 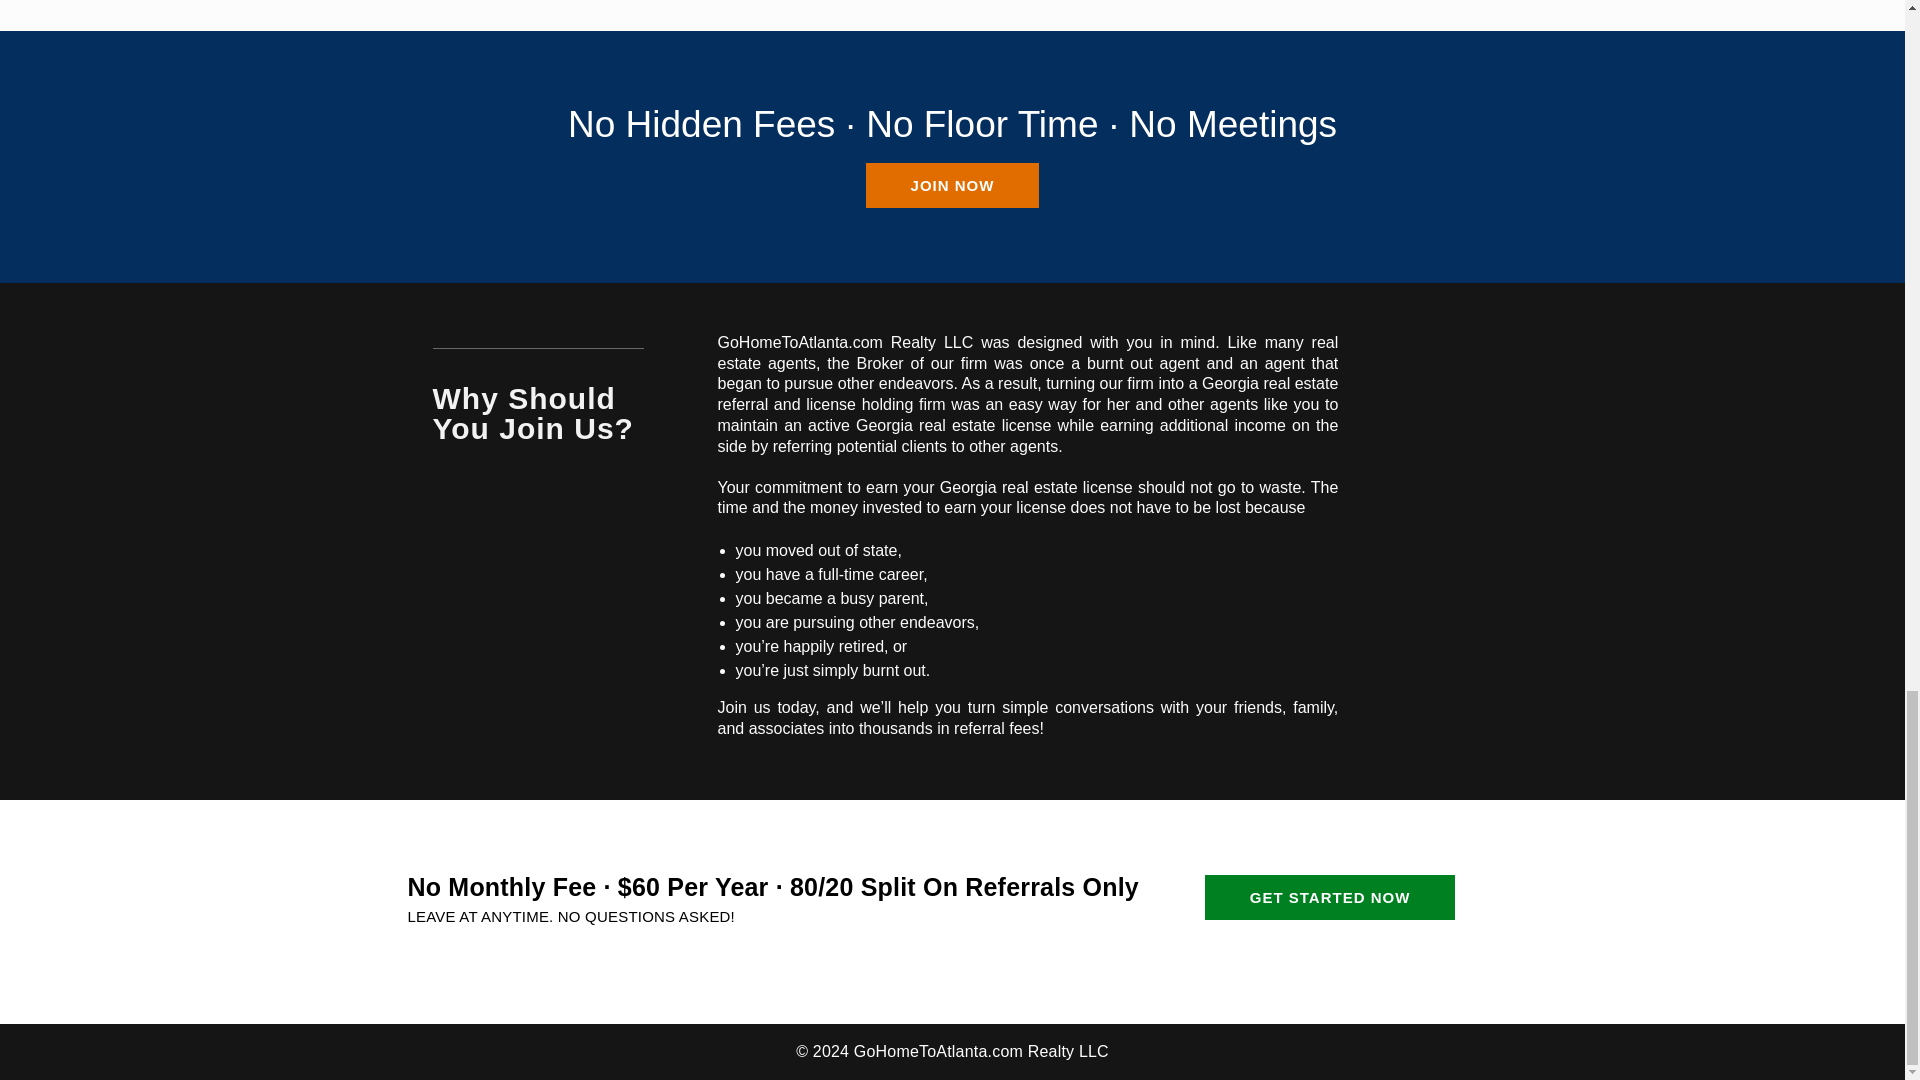 What do you see at coordinates (952, 186) in the screenshot?
I see `JOIN NOW` at bounding box center [952, 186].